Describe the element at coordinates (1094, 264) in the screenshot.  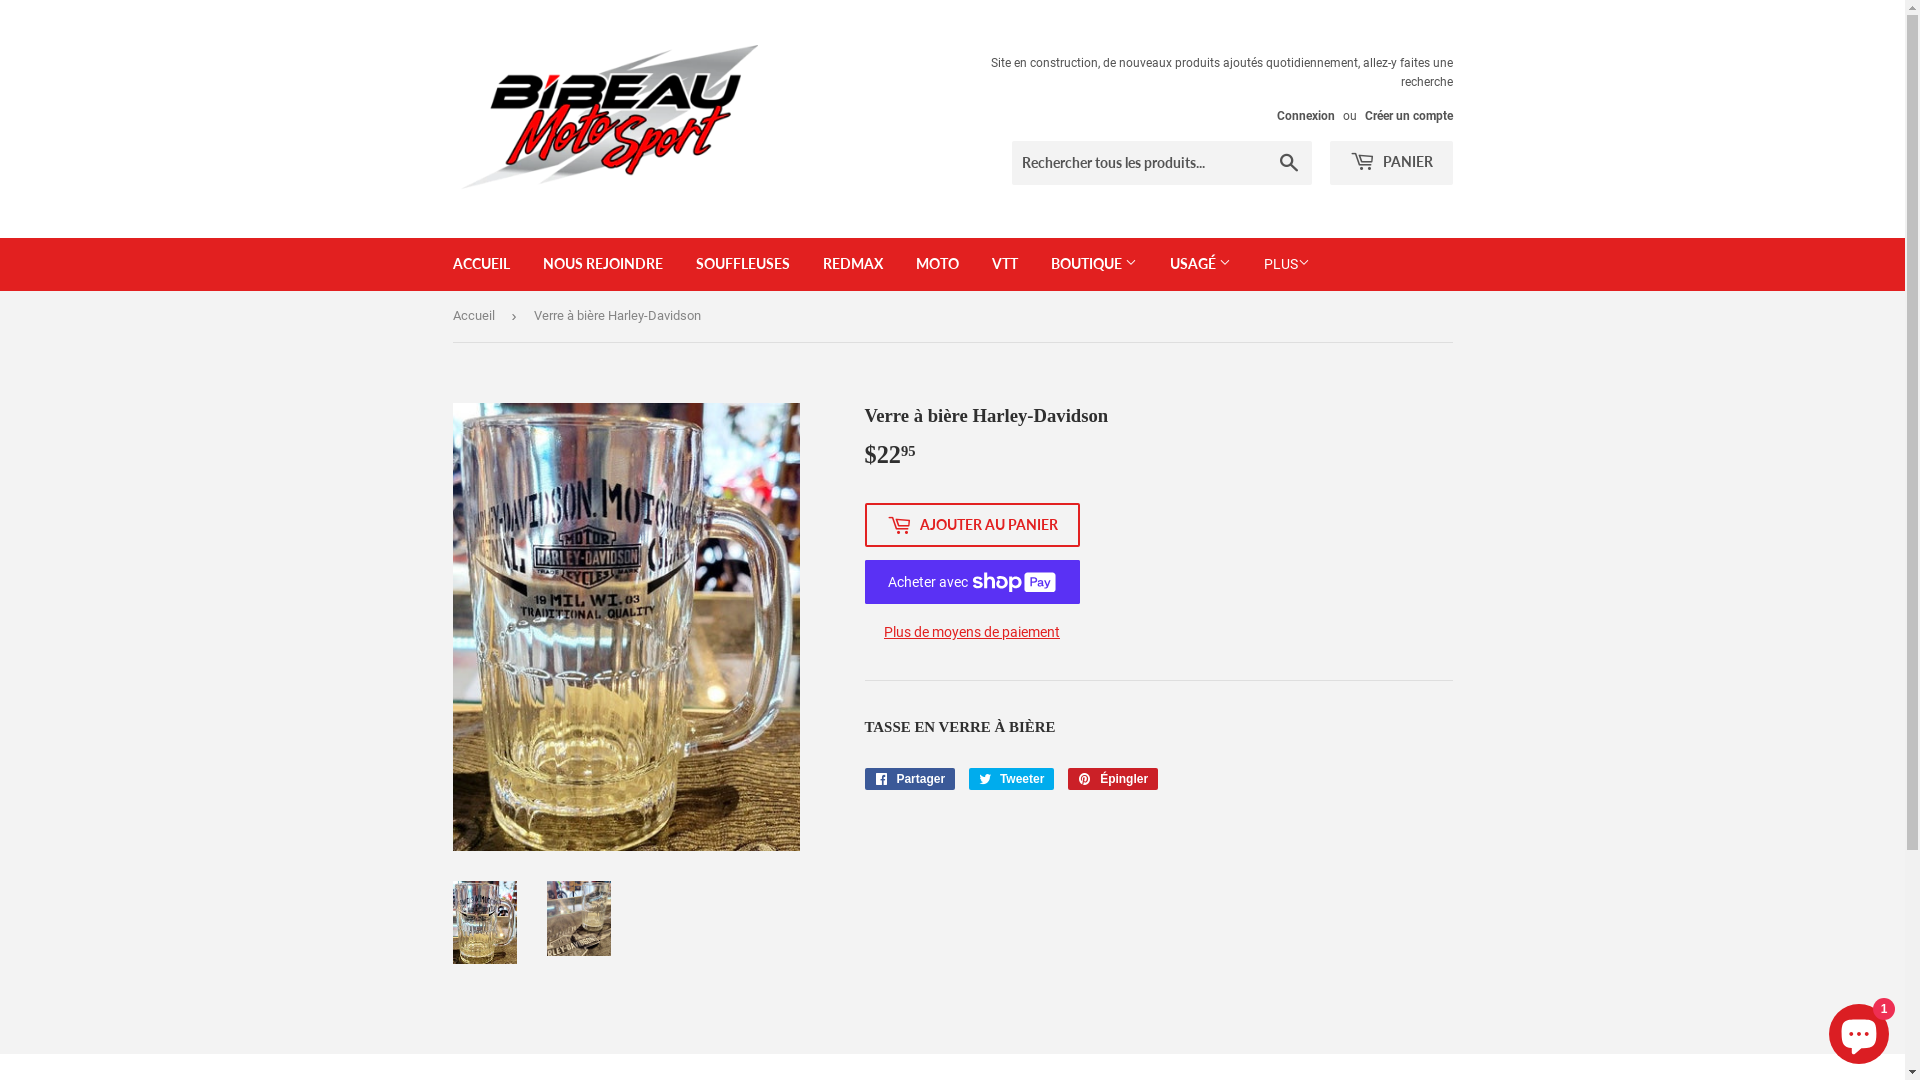
I see `BOUTIQUE` at that location.